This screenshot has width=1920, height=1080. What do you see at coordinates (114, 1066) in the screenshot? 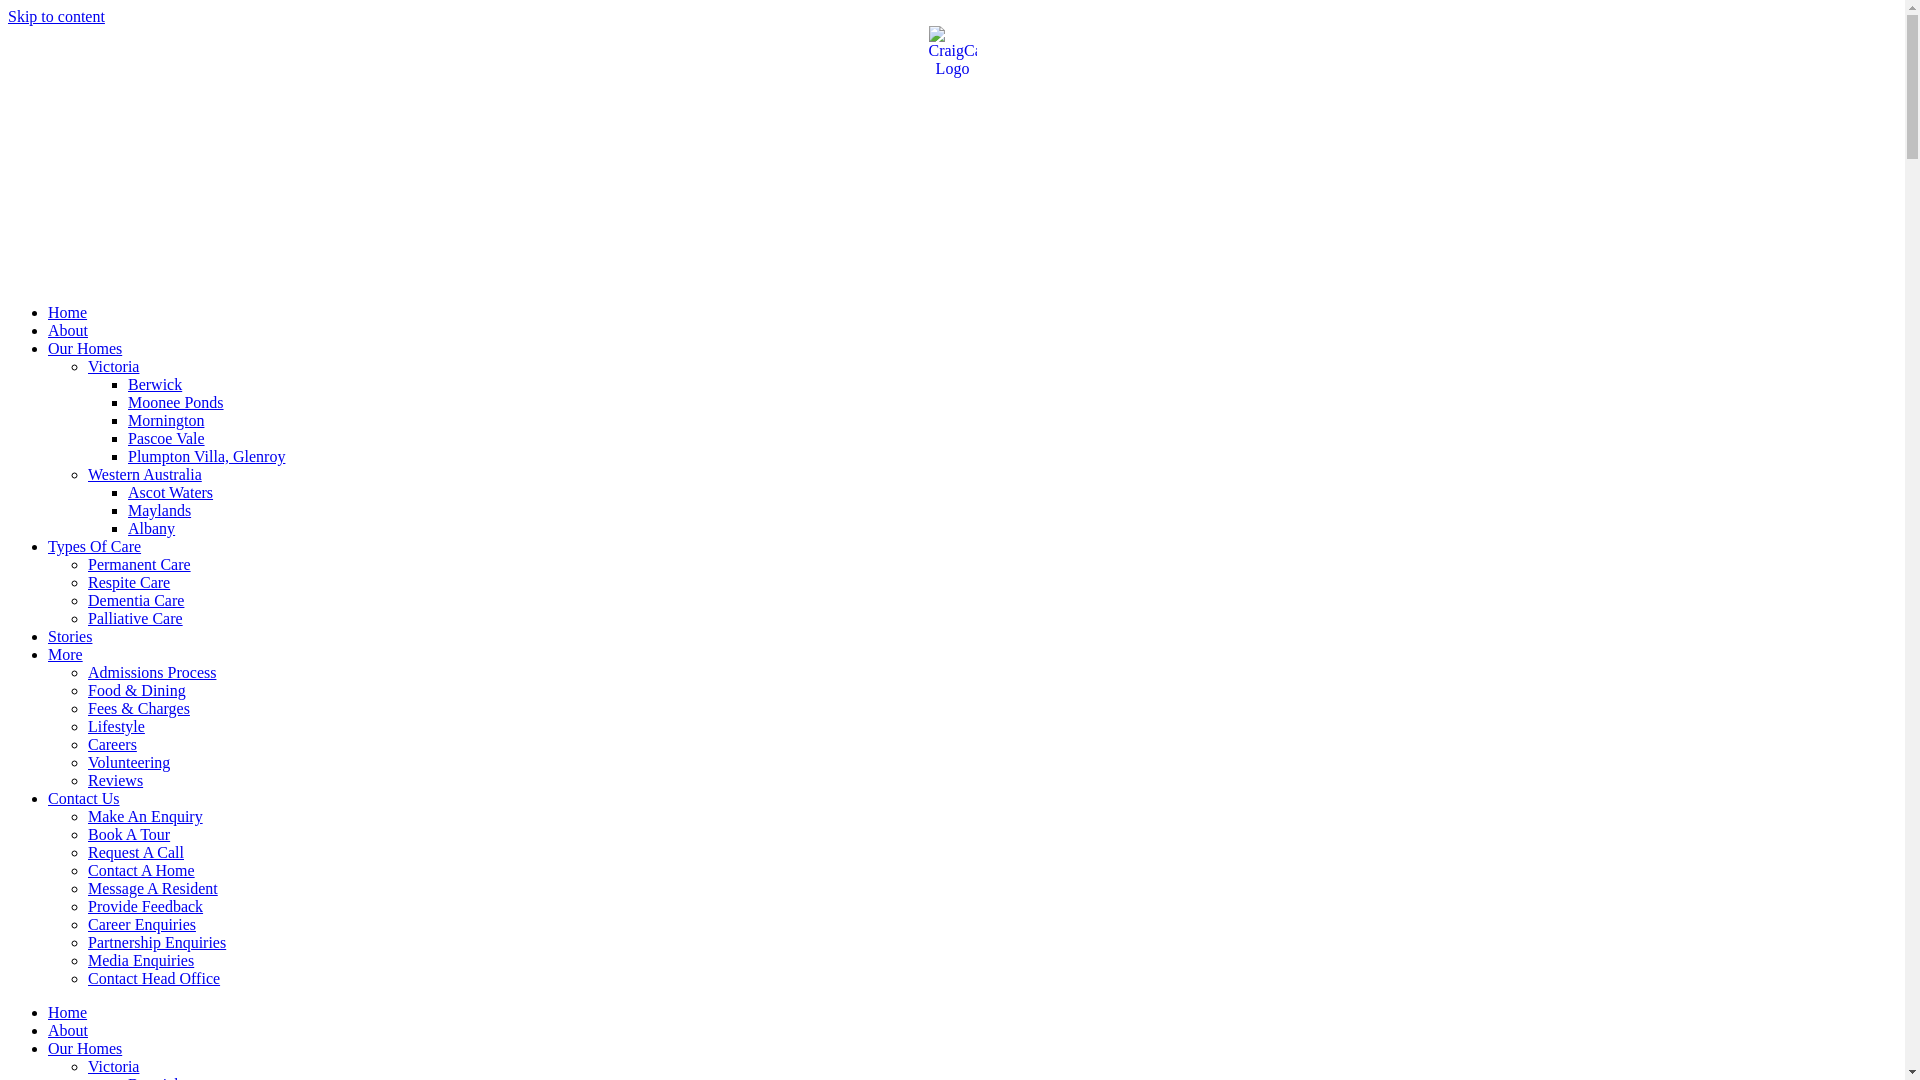
I see `Victoria` at bounding box center [114, 1066].